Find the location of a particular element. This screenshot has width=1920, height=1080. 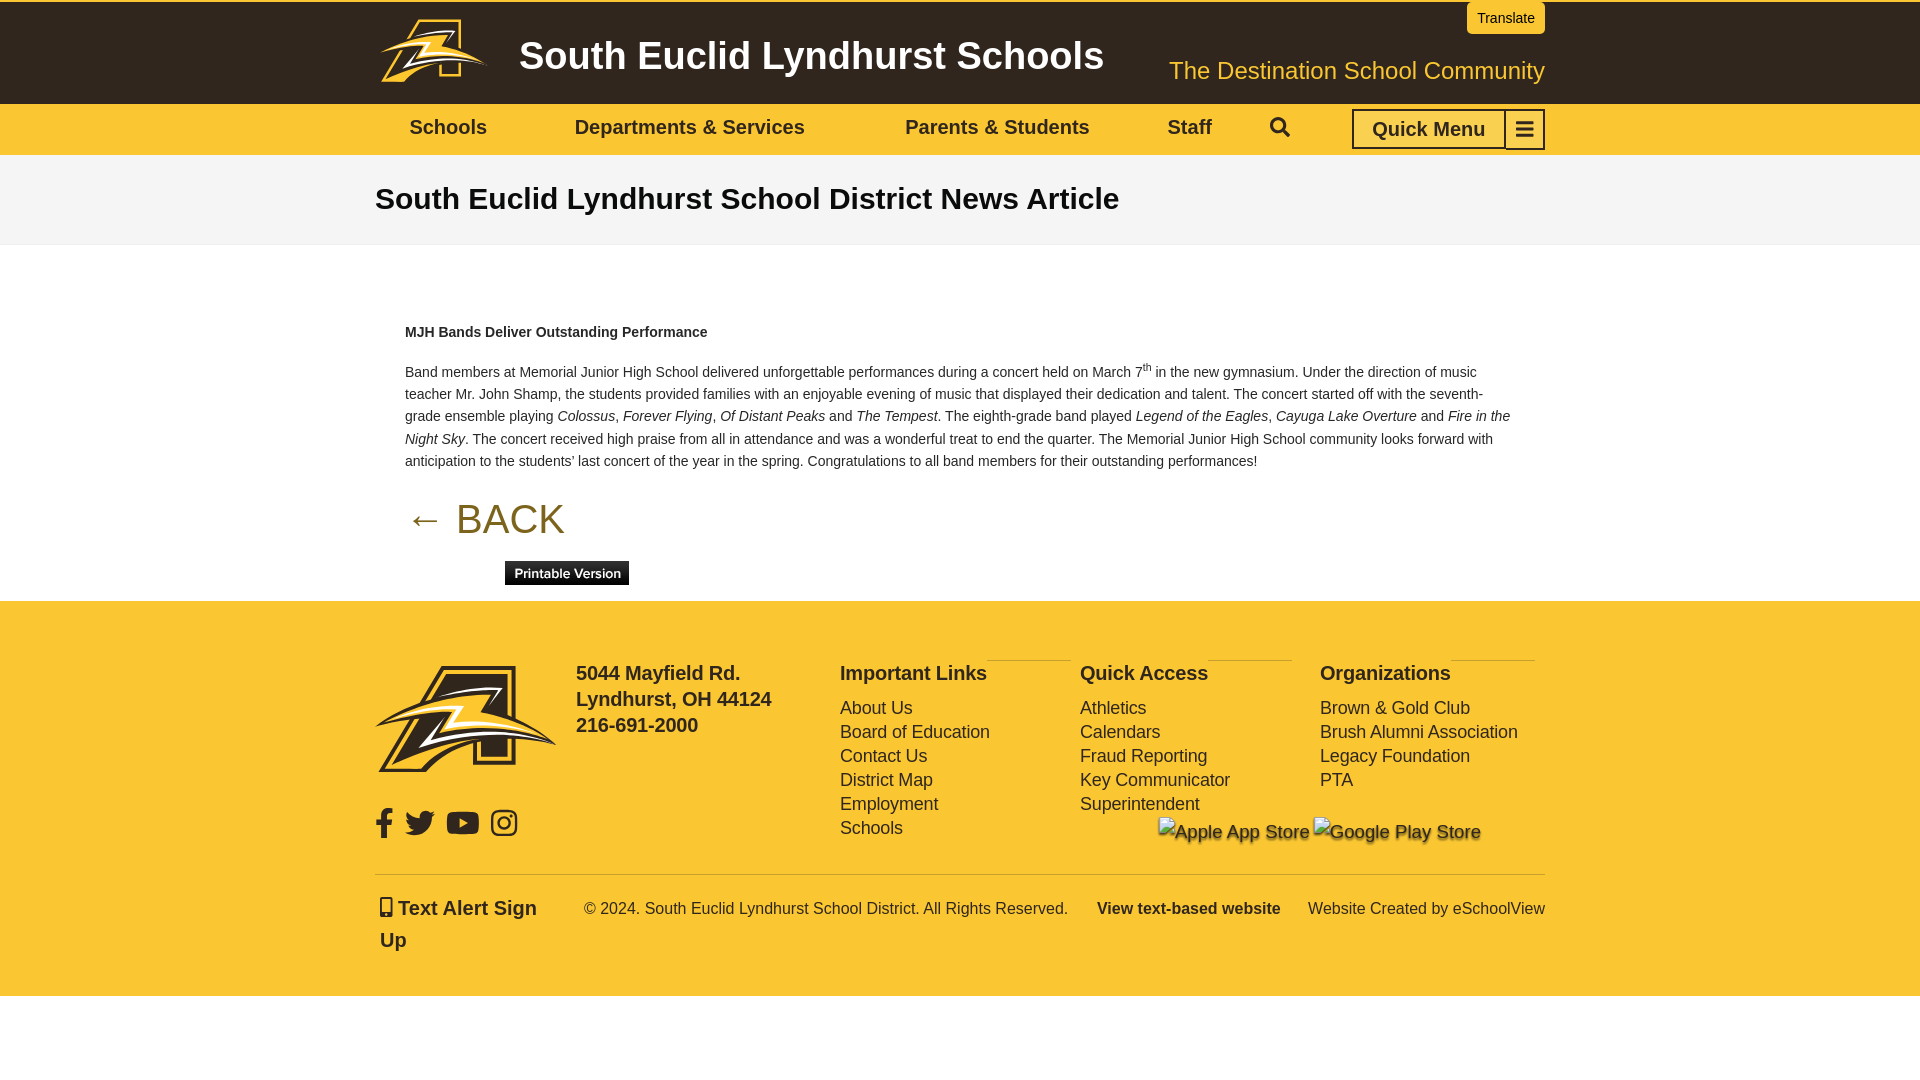

Schools is located at coordinates (448, 128).